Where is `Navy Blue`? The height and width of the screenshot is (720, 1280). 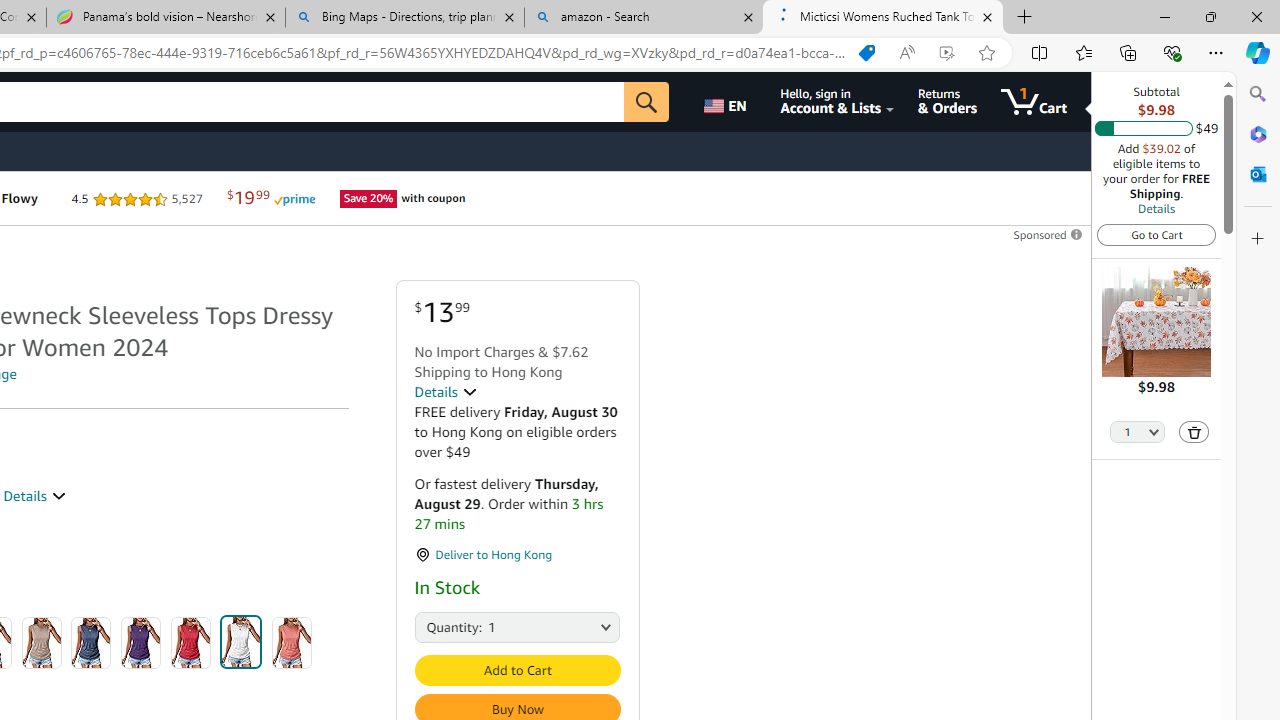
Navy Blue is located at coordinates (91, 642).